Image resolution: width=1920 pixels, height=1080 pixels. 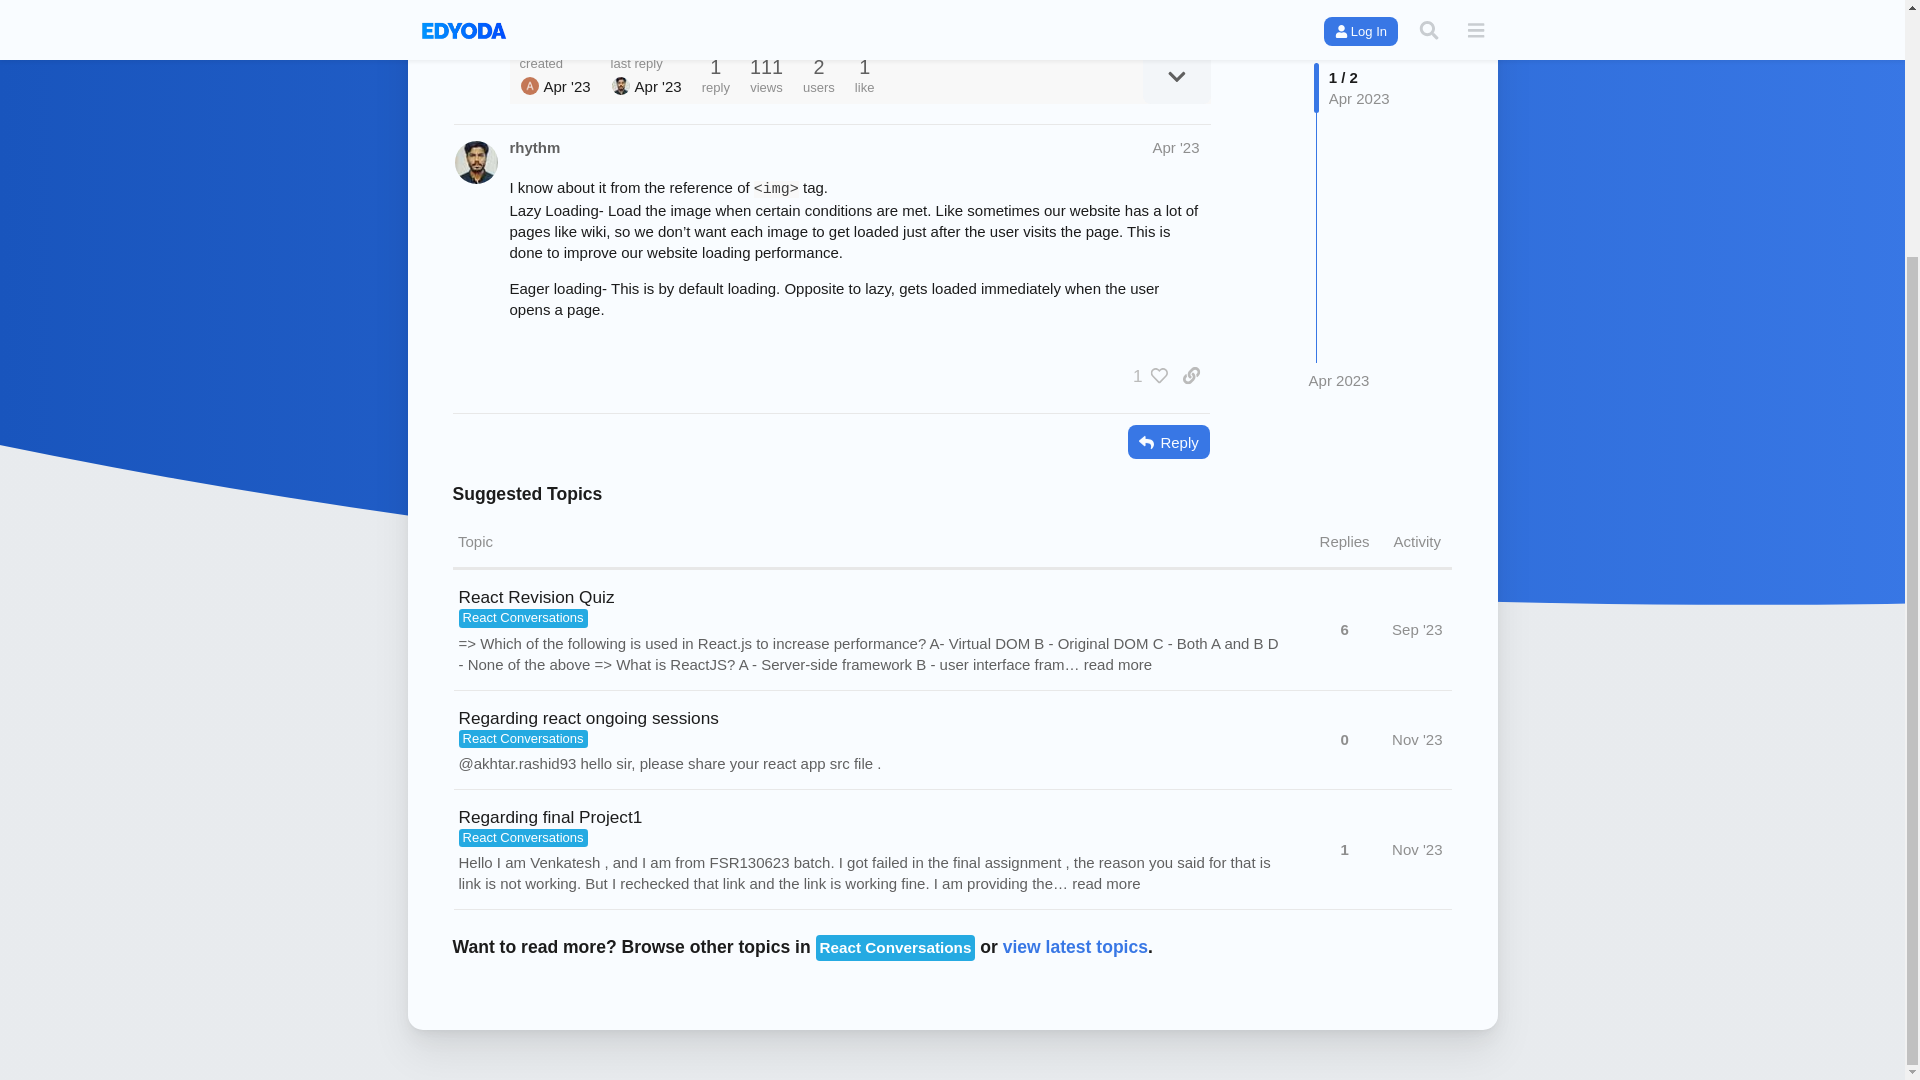 What do you see at coordinates (1416, 629) in the screenshot?
I see `Sep '23` at bounding box center [1416, 629].